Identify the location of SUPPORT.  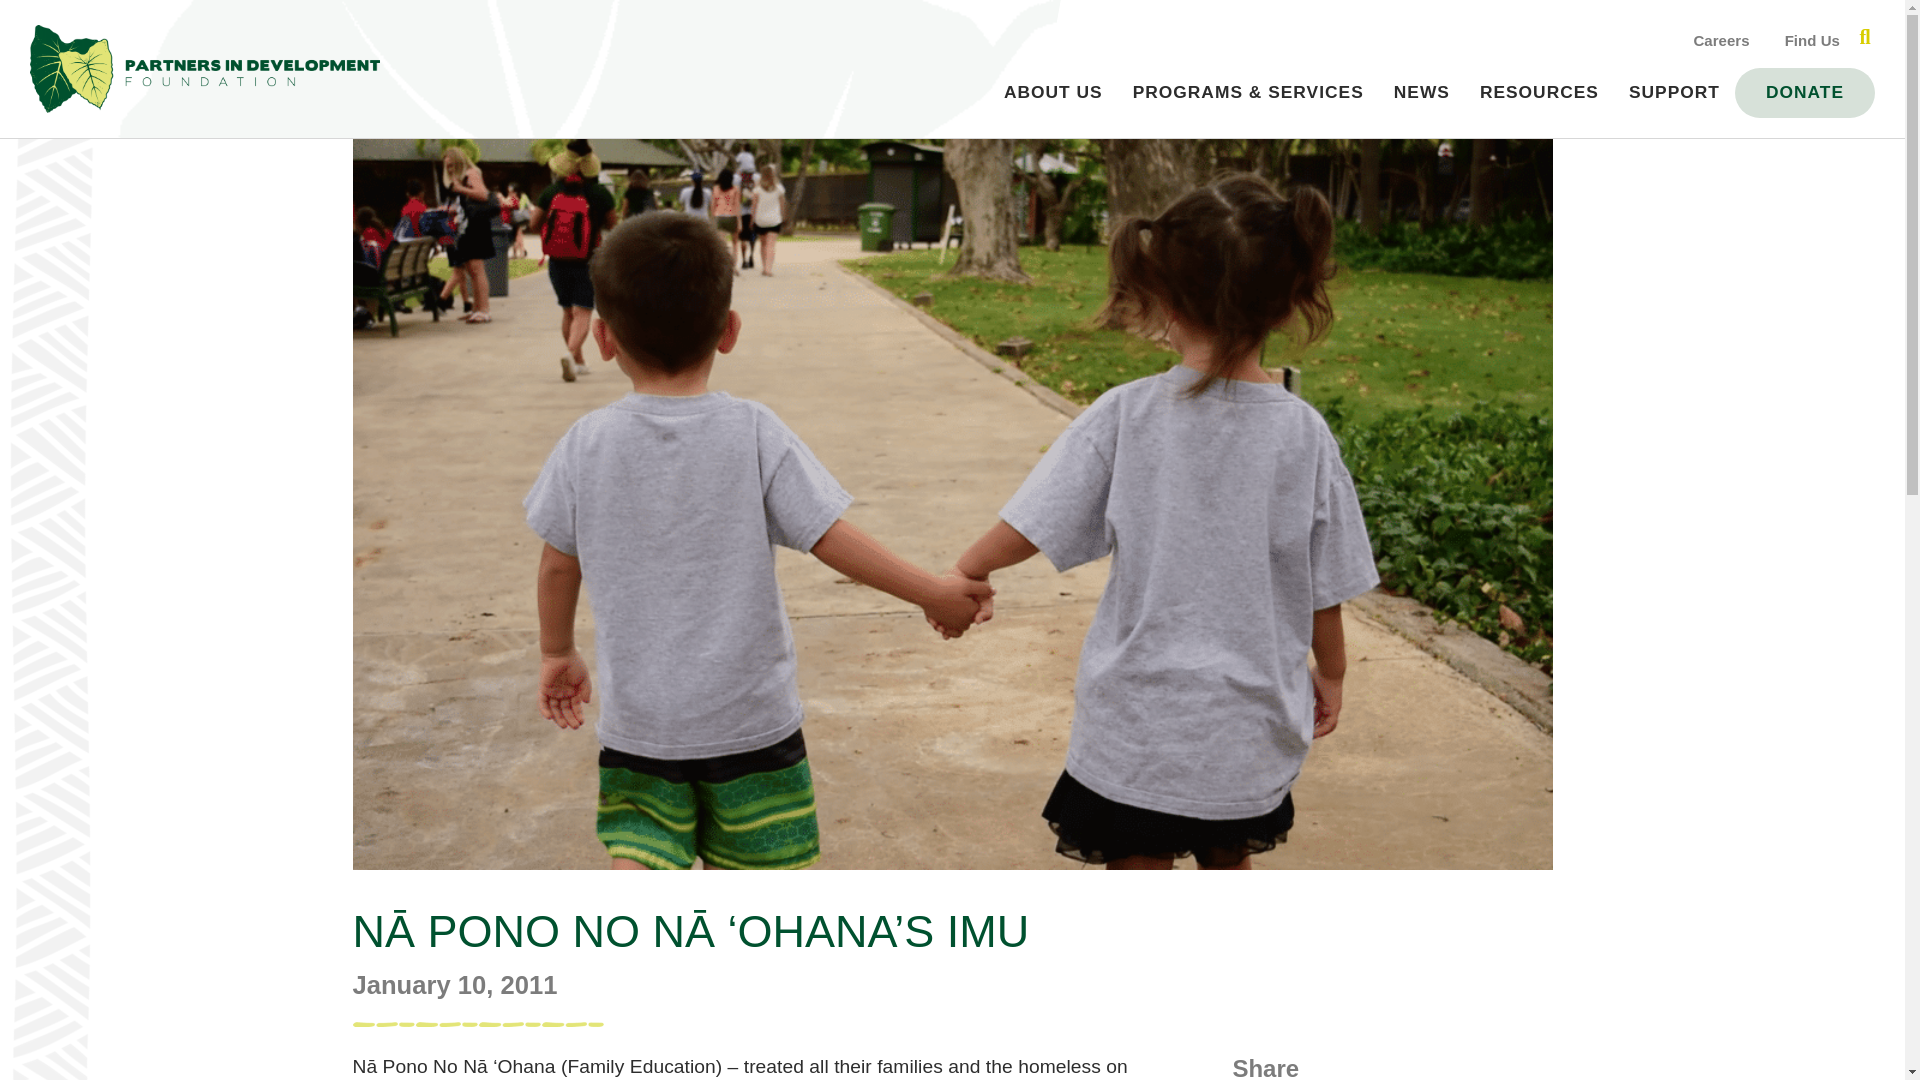
(1674, 92).